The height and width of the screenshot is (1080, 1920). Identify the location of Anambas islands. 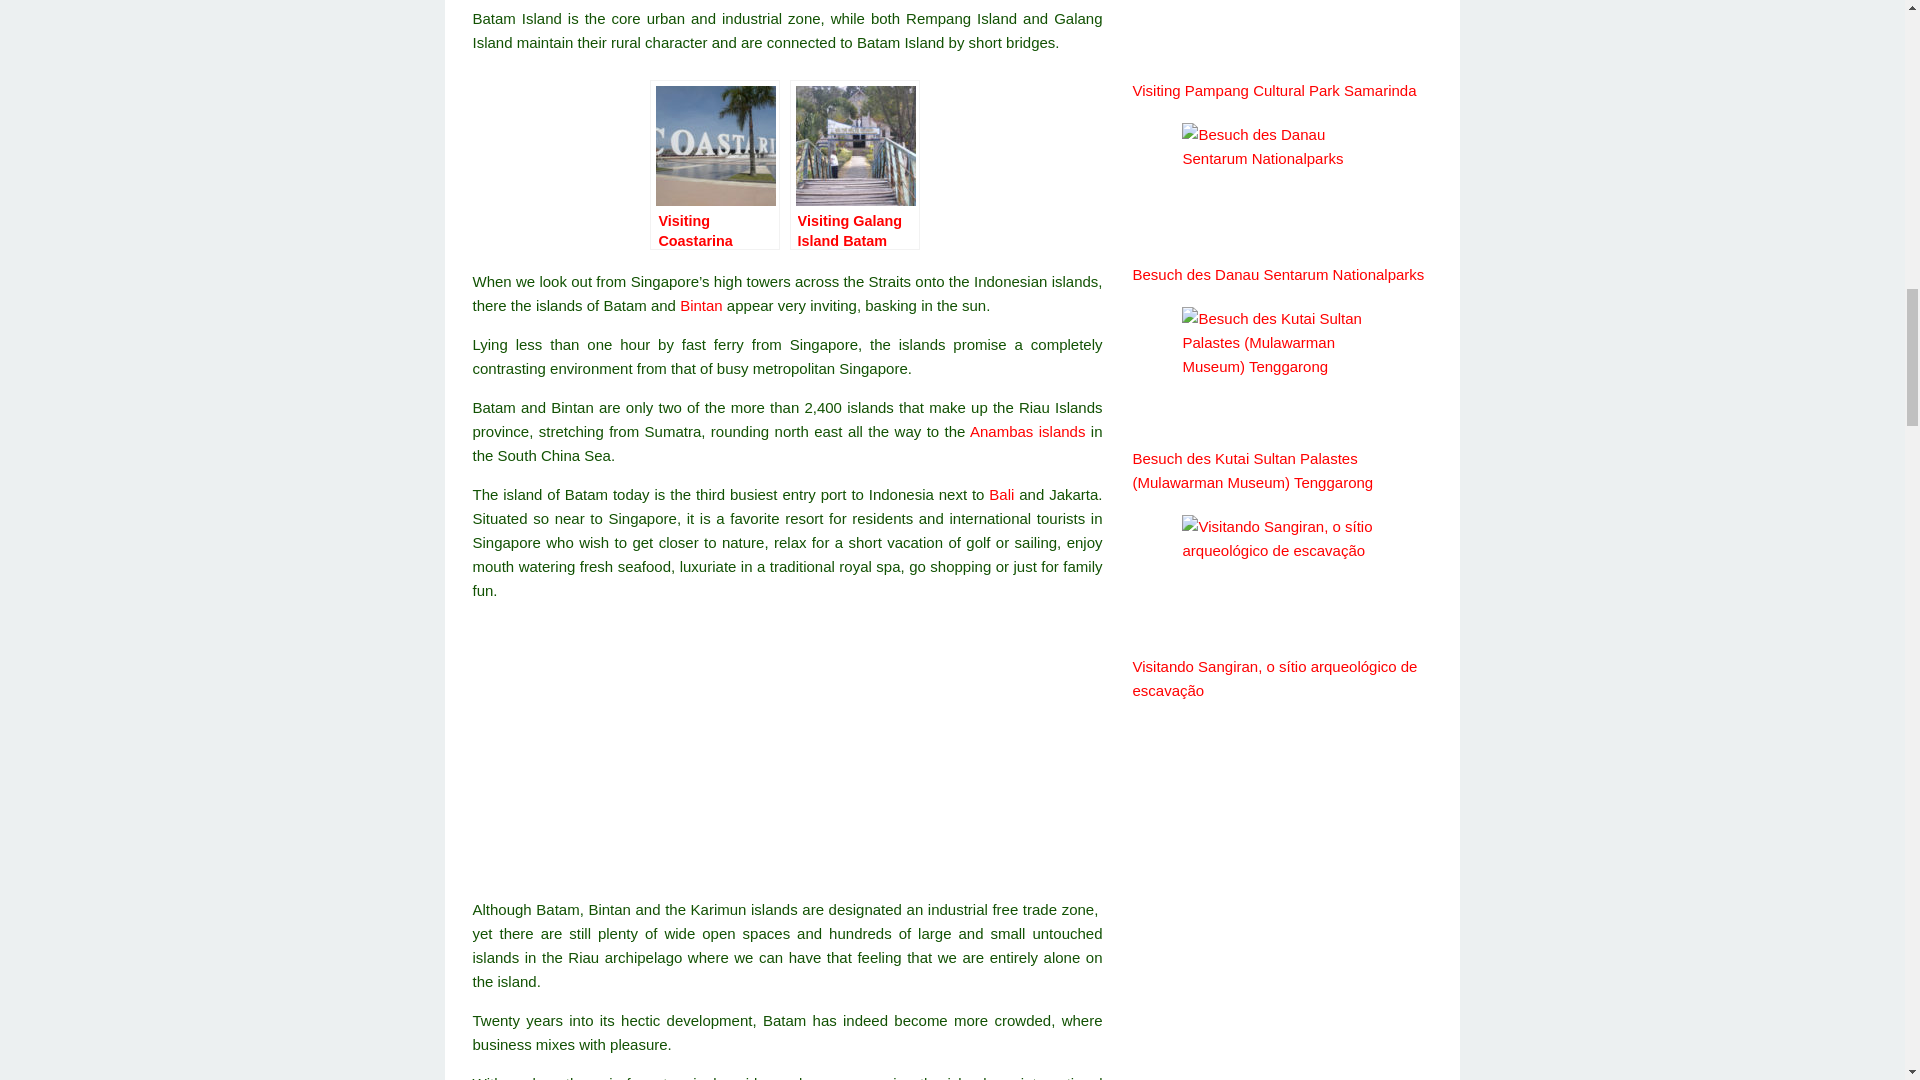
(1026, 431).